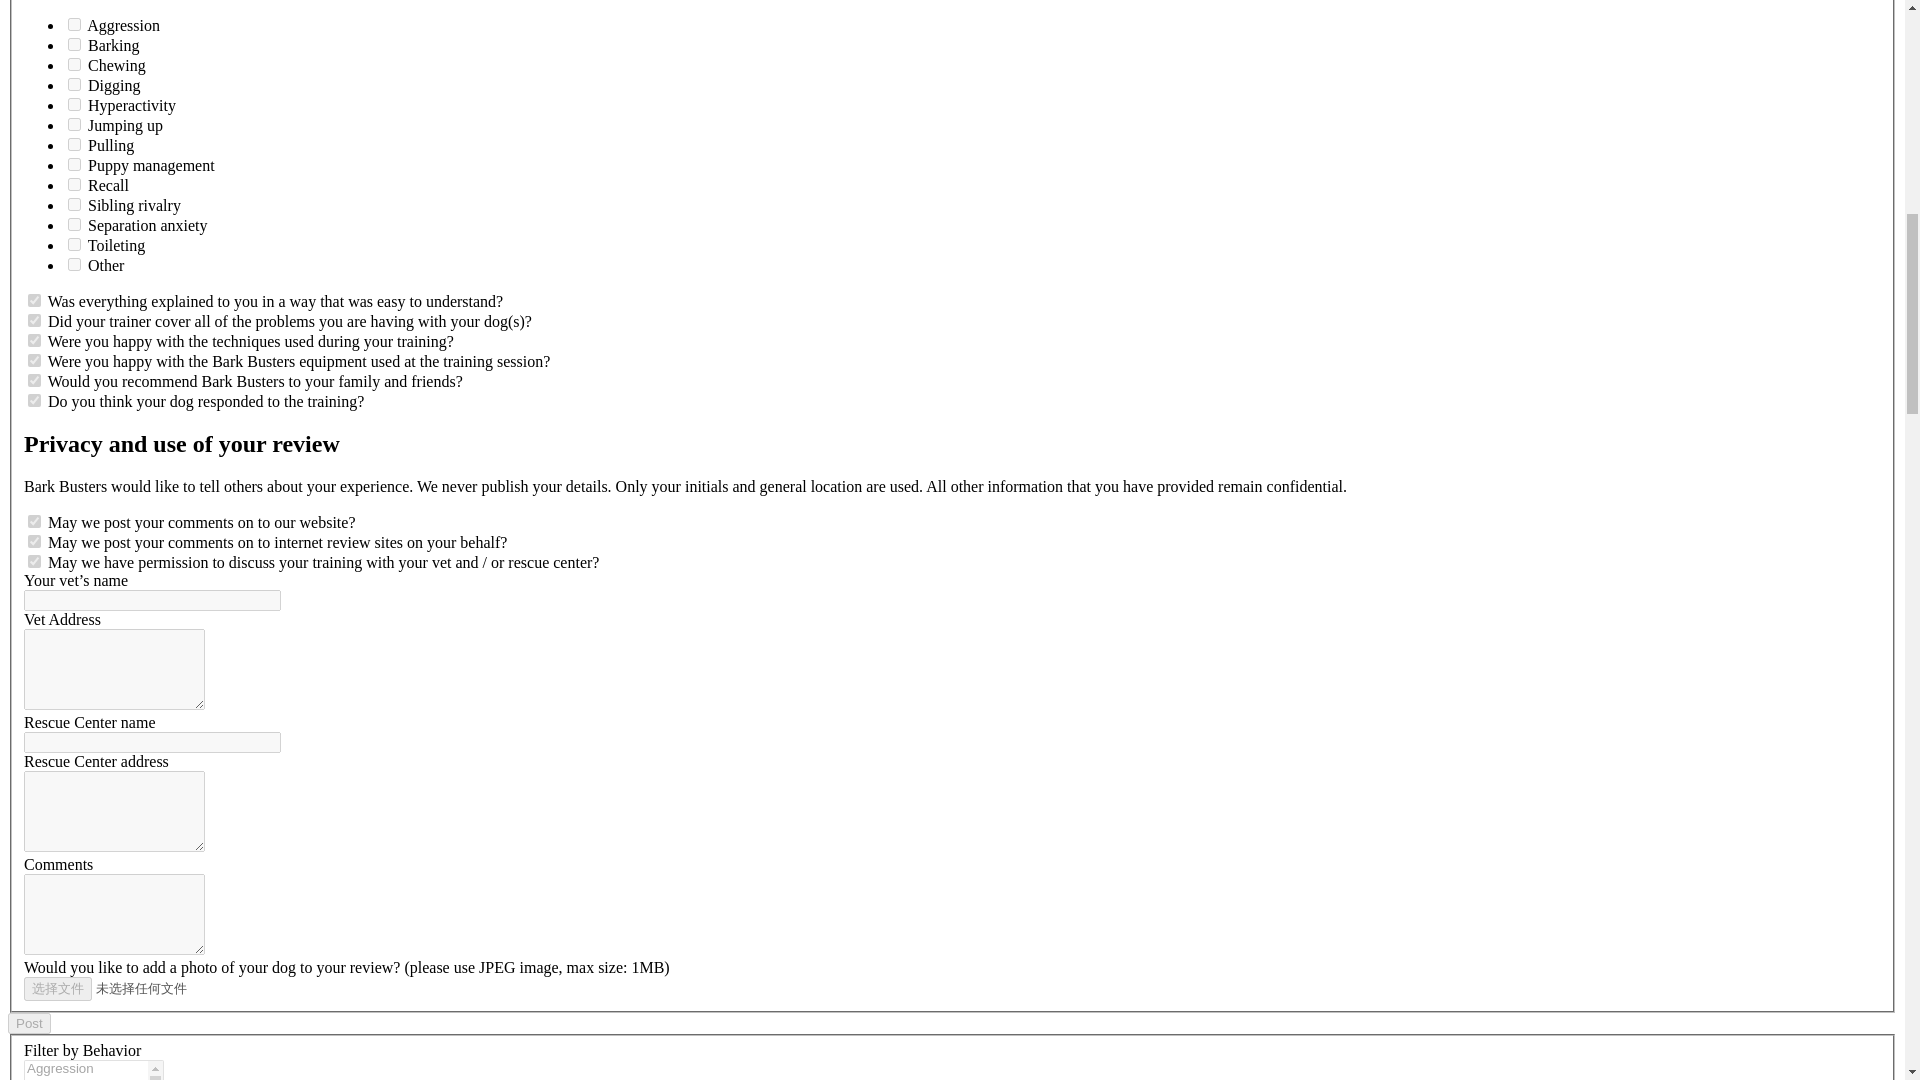 Image resolution: width=1920 pixels, height=1080 pixels. What do you see at coordinates (74, 64) in the screenshot?
I see `3` at bounding box center [74, 64].